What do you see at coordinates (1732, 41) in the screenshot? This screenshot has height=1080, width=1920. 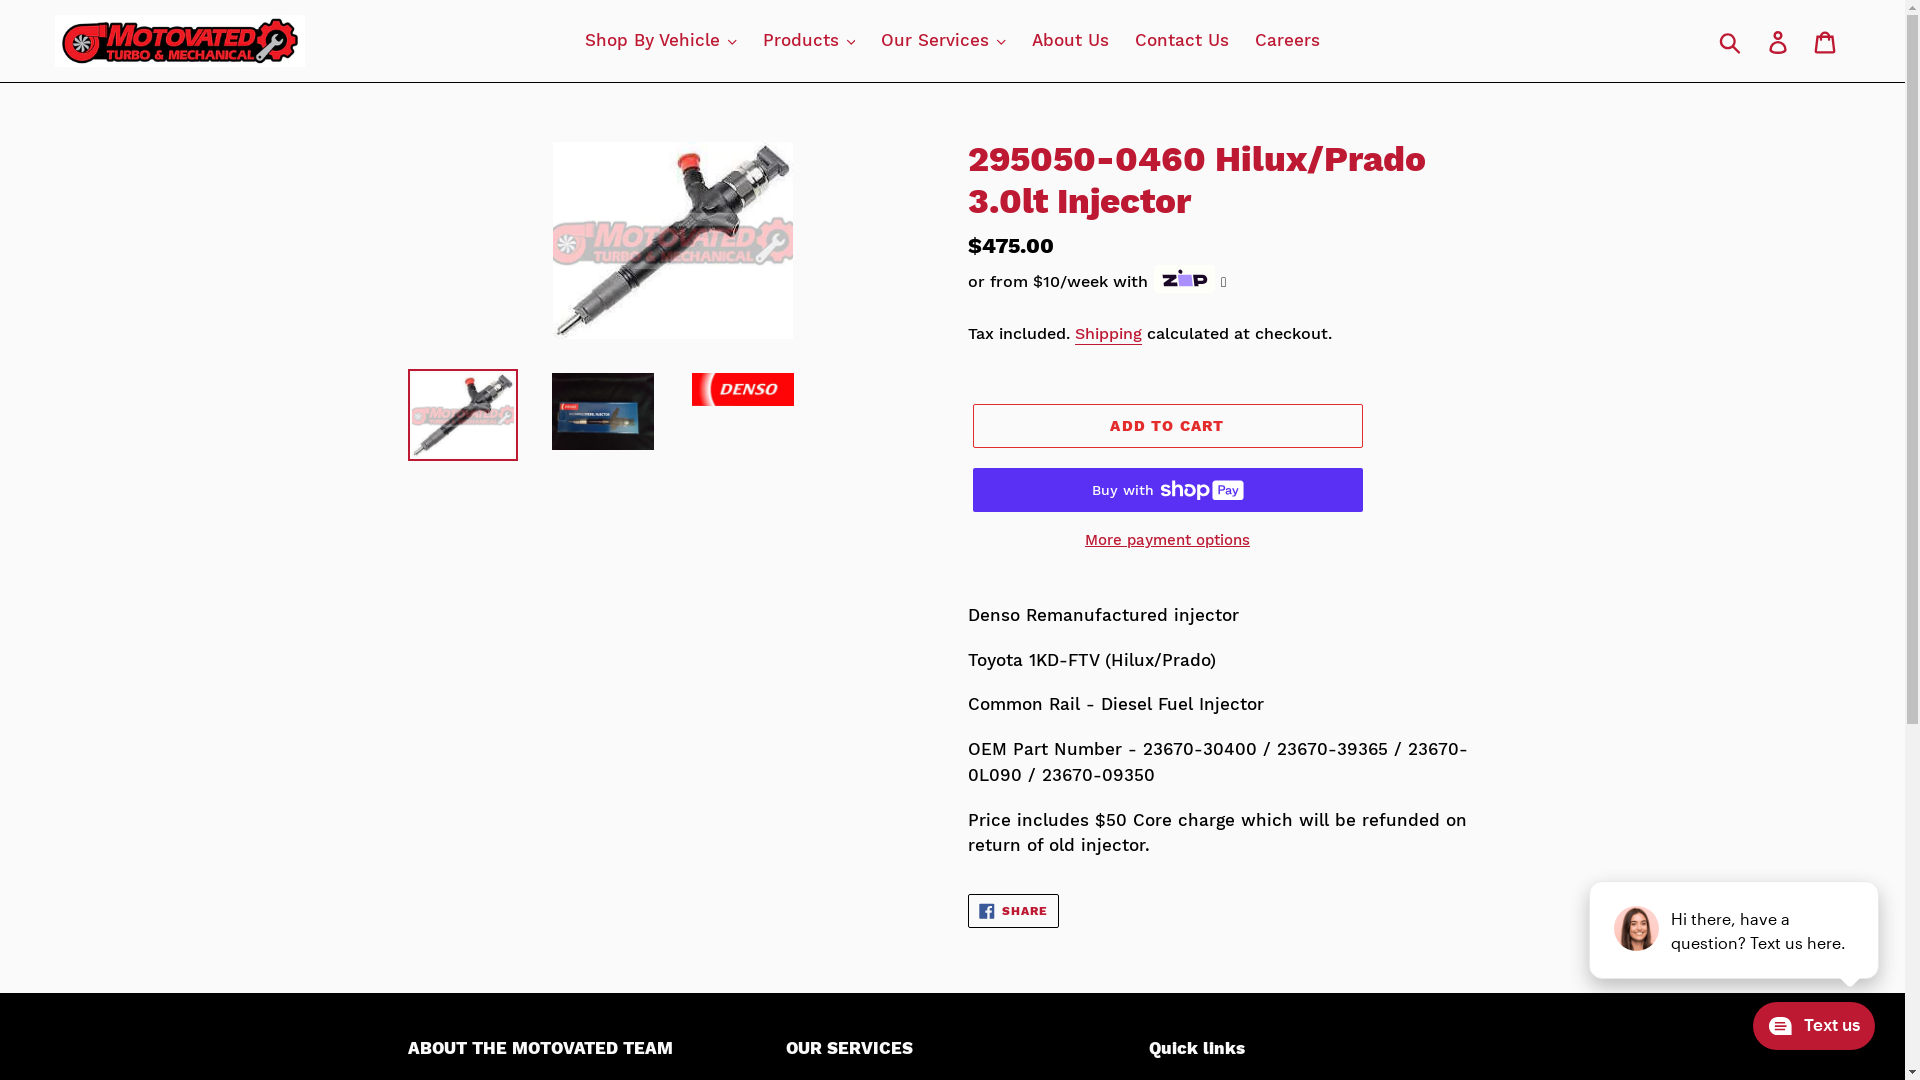 I see `Submit` at bounding box center [1732, 41].